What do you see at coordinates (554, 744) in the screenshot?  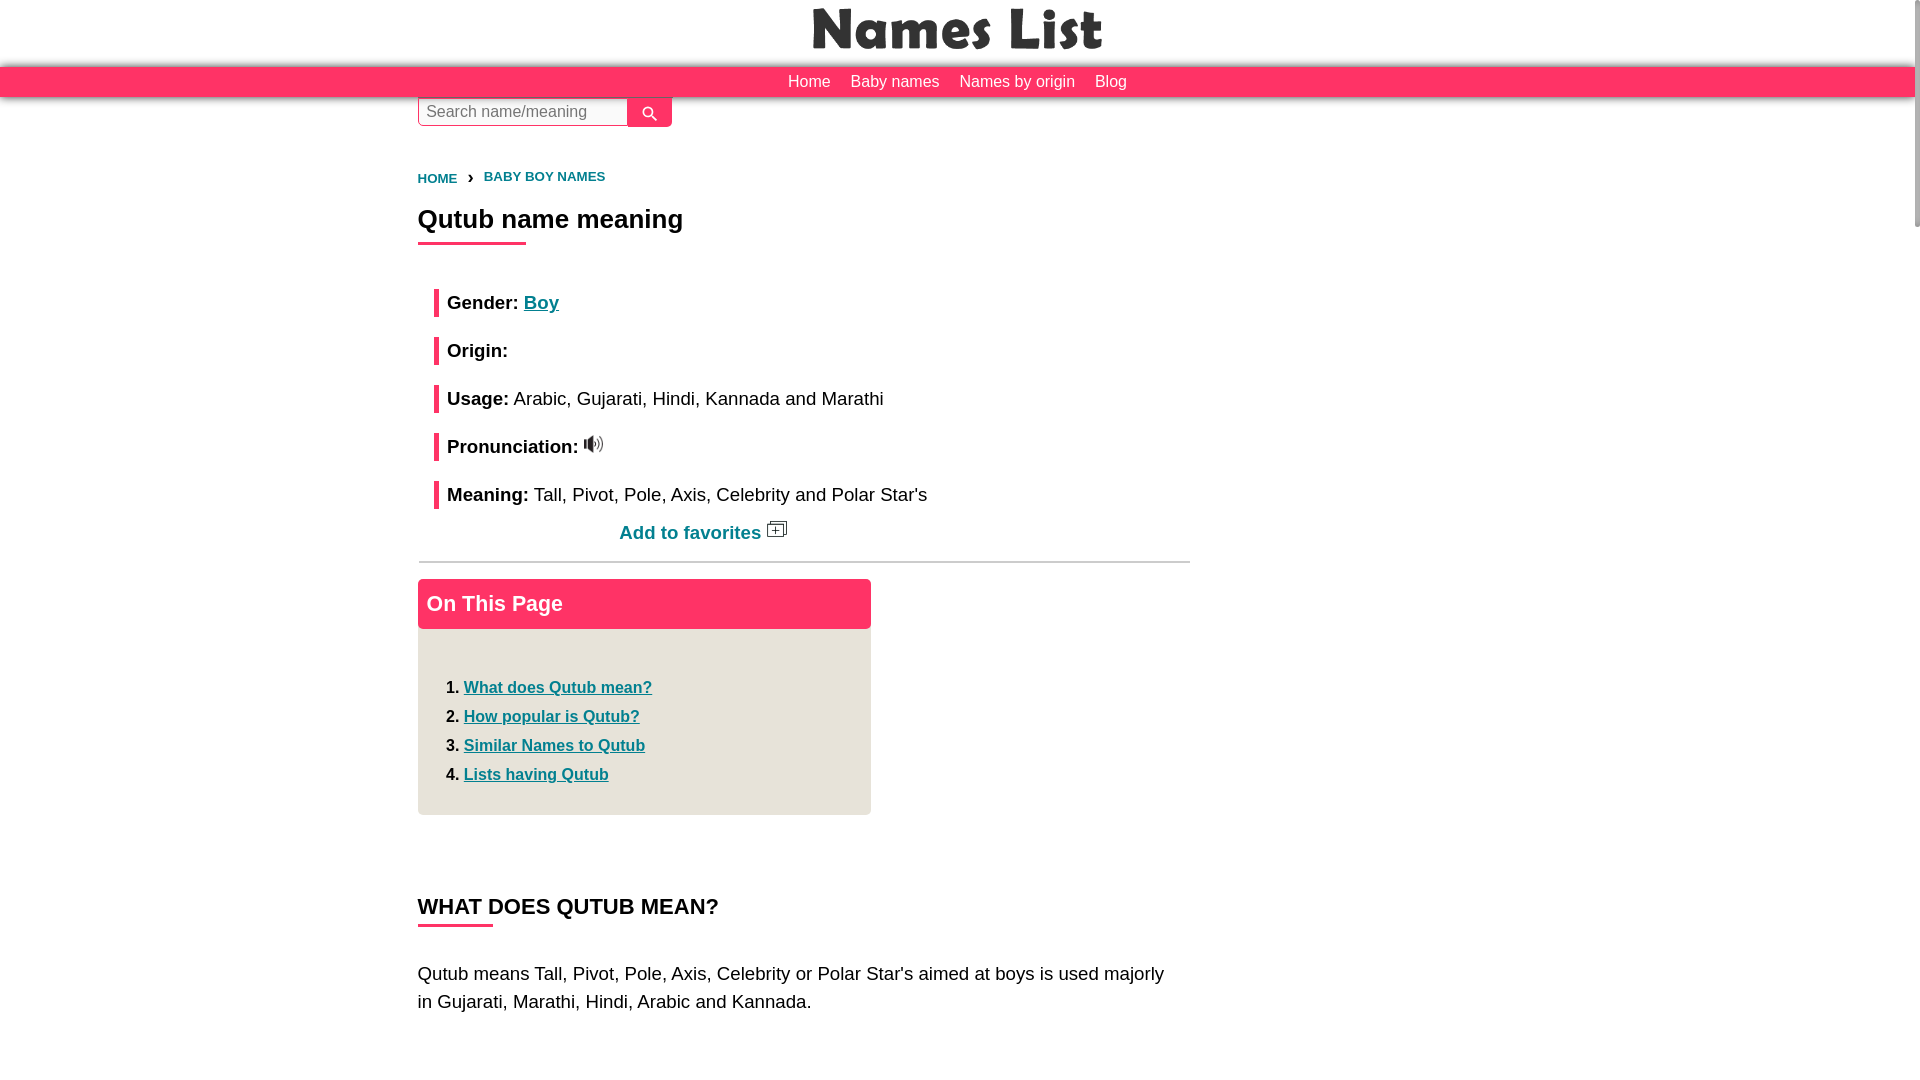 I see `Similar Names to Qutub` at bounding box center [554, 744].